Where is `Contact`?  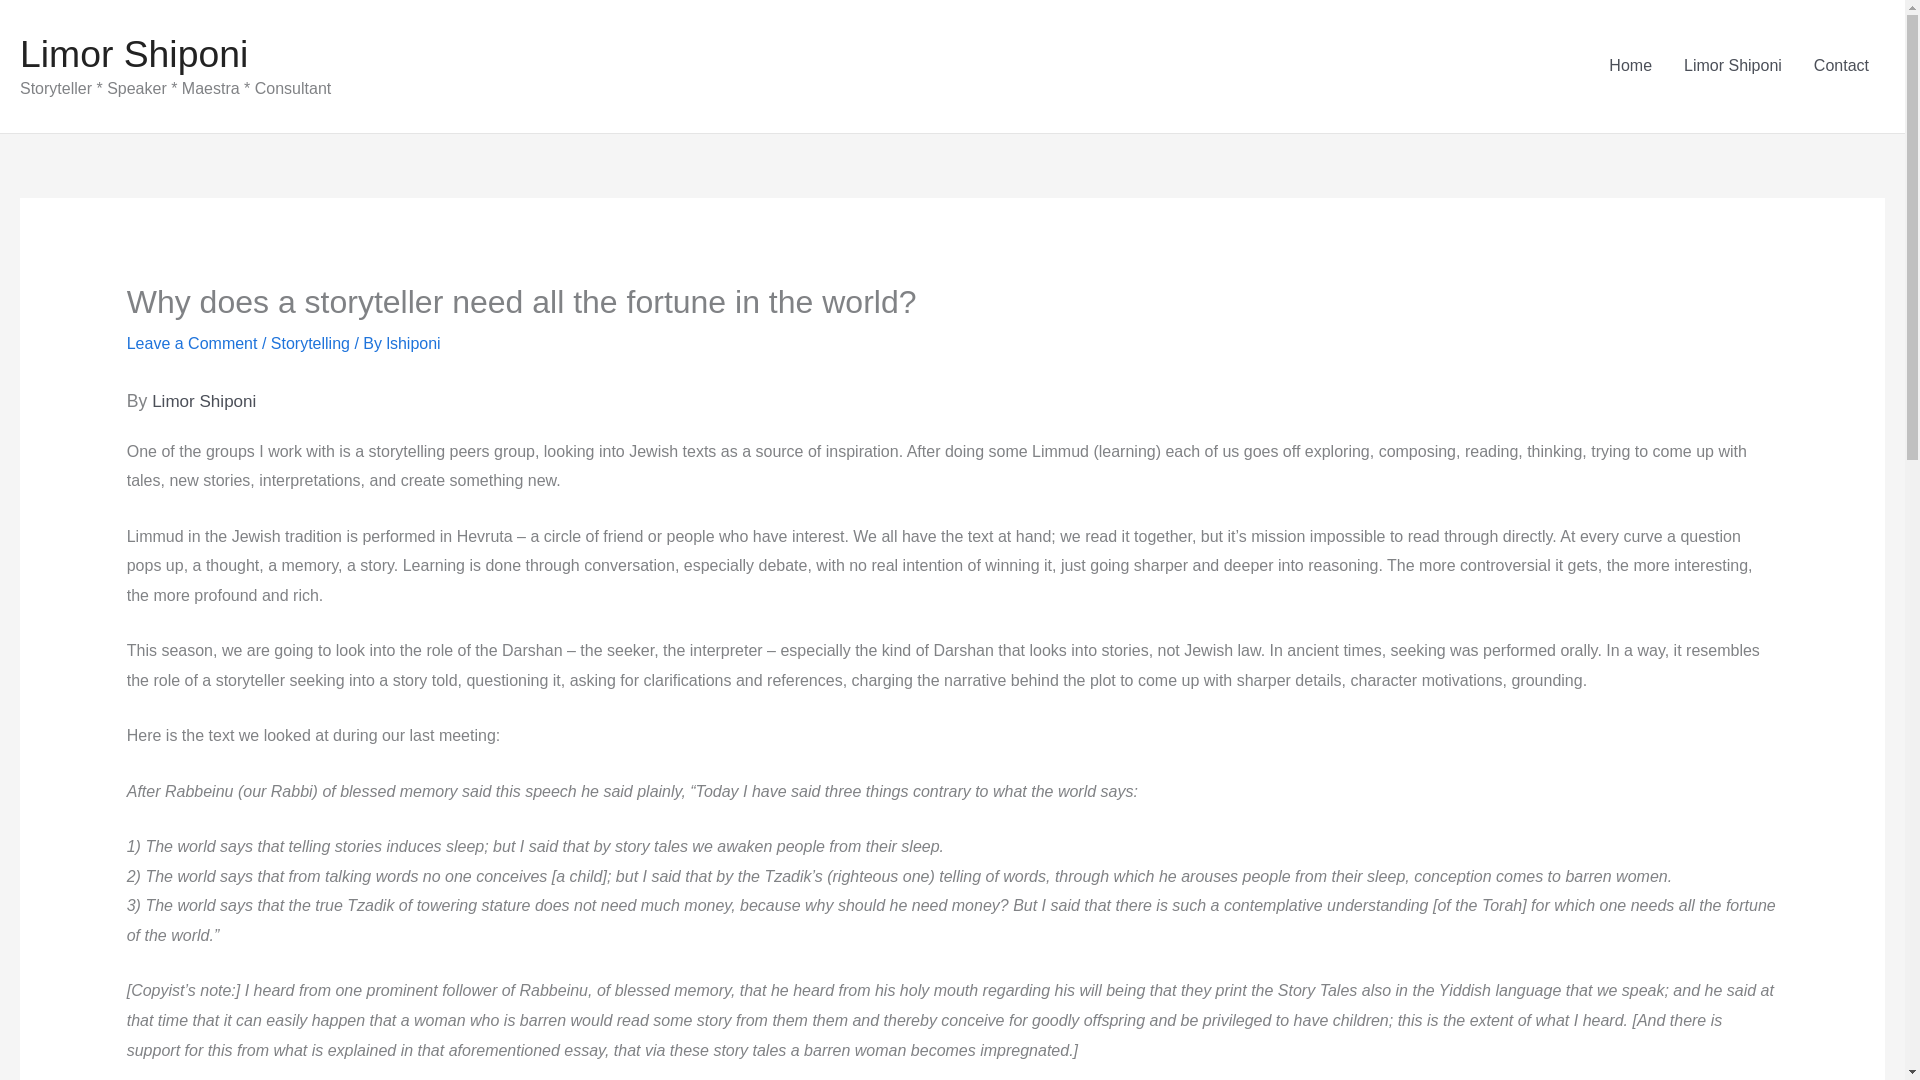 Contact is located at coordinates (1841, 66).